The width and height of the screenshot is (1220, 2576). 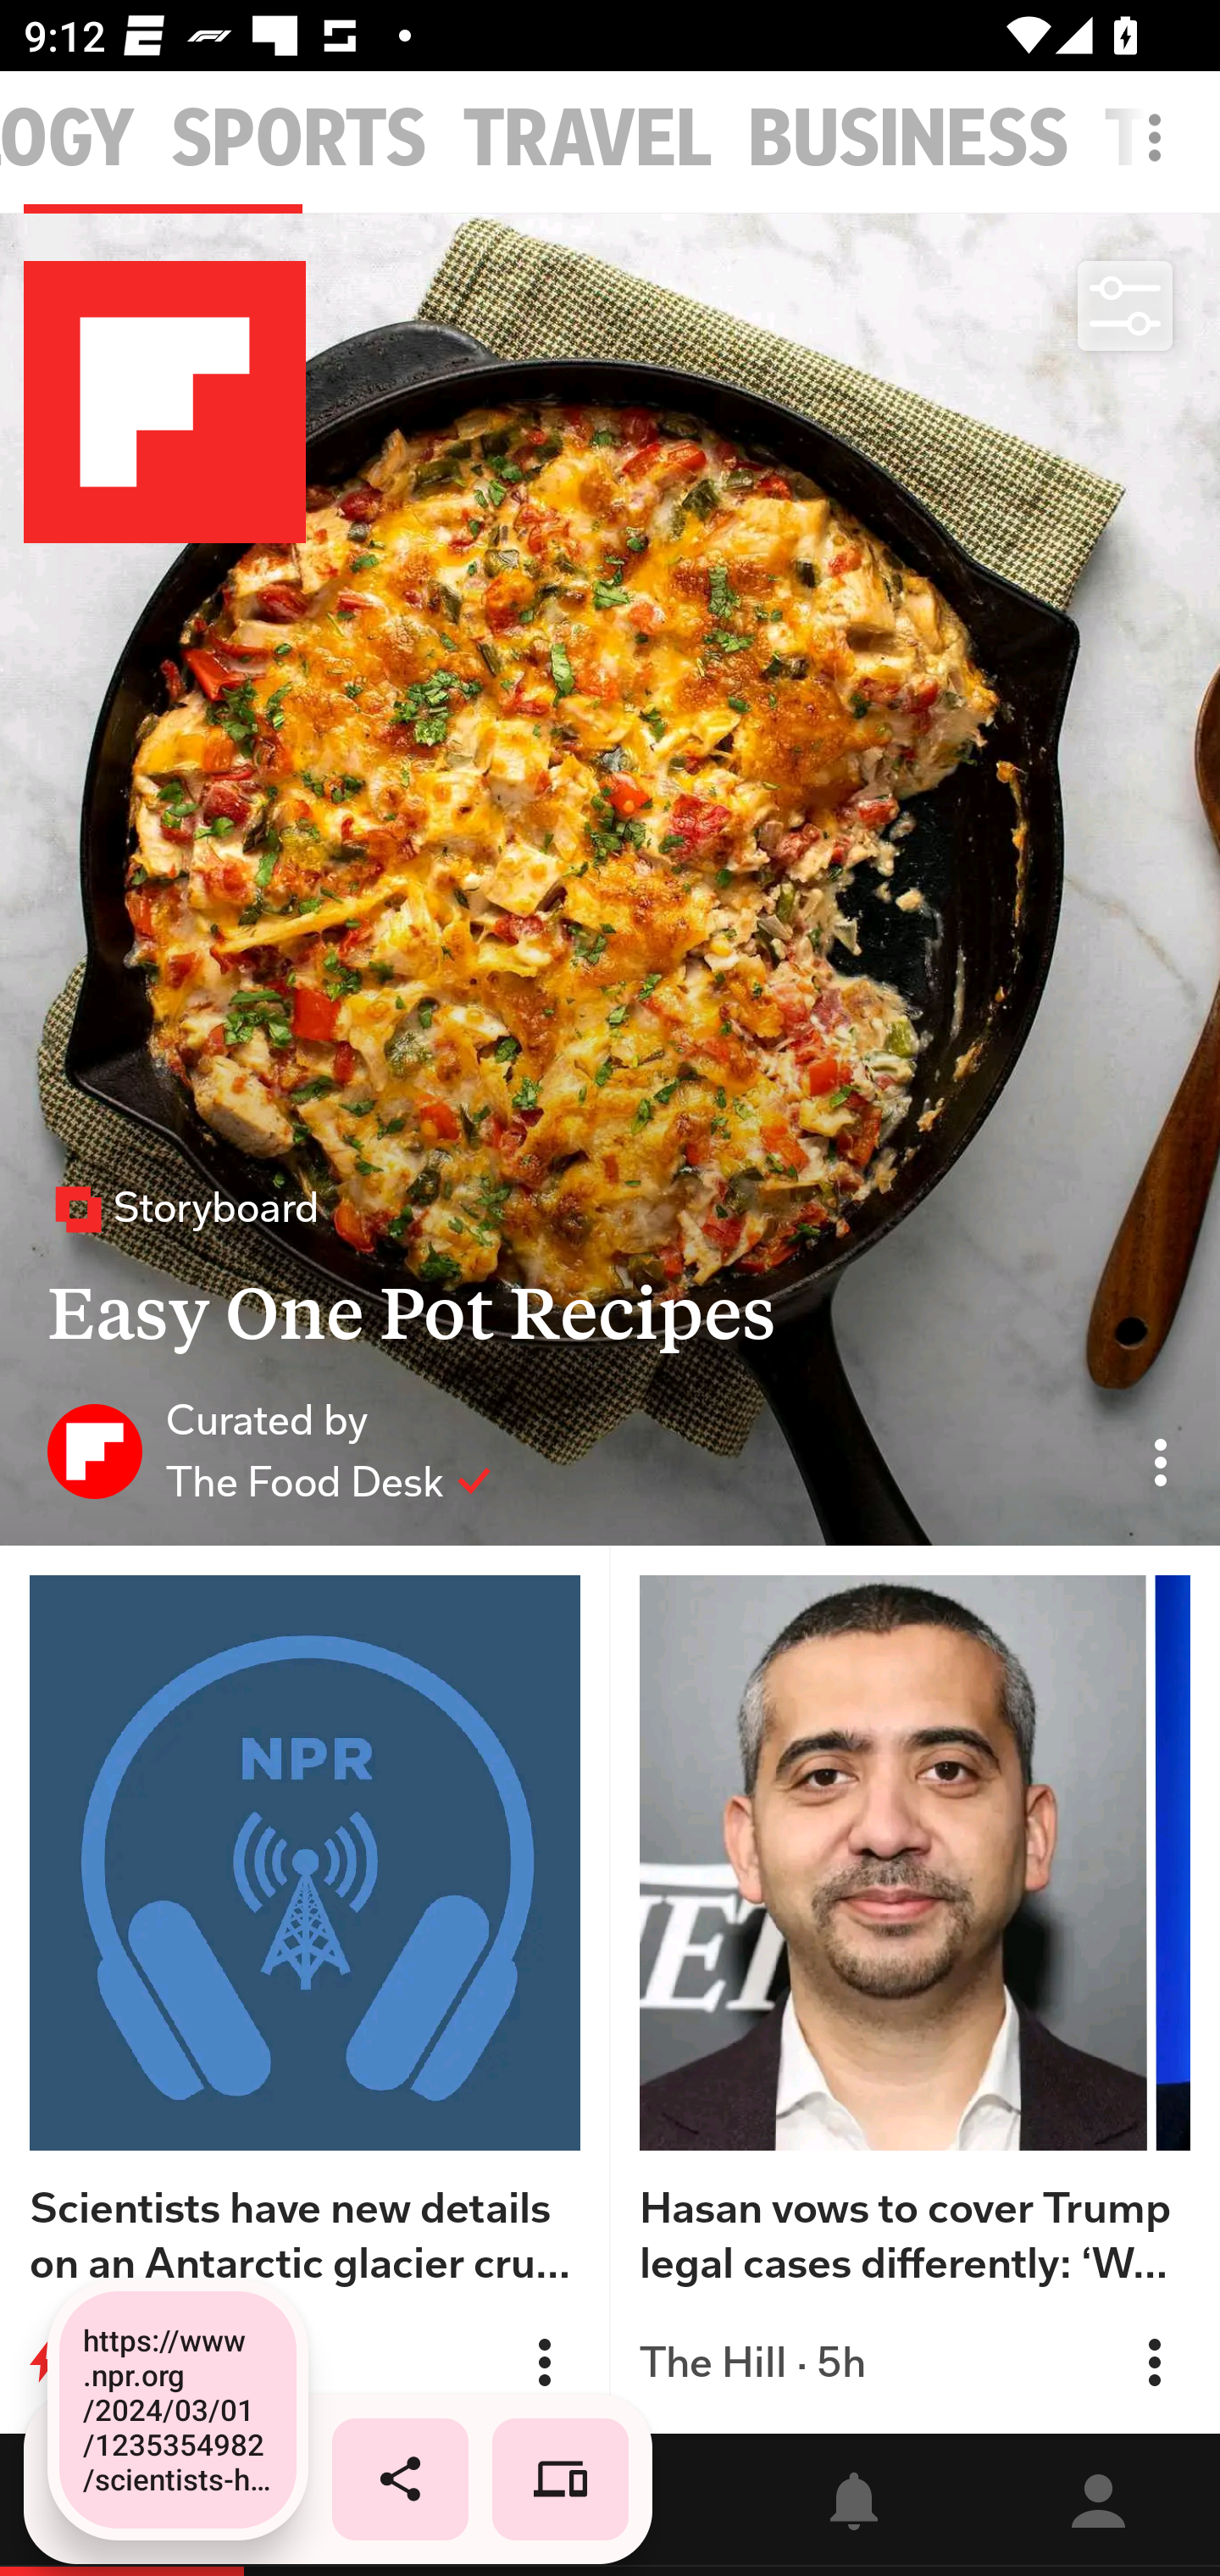 I want to click on TRAVEL, so click(x=588, y=139).